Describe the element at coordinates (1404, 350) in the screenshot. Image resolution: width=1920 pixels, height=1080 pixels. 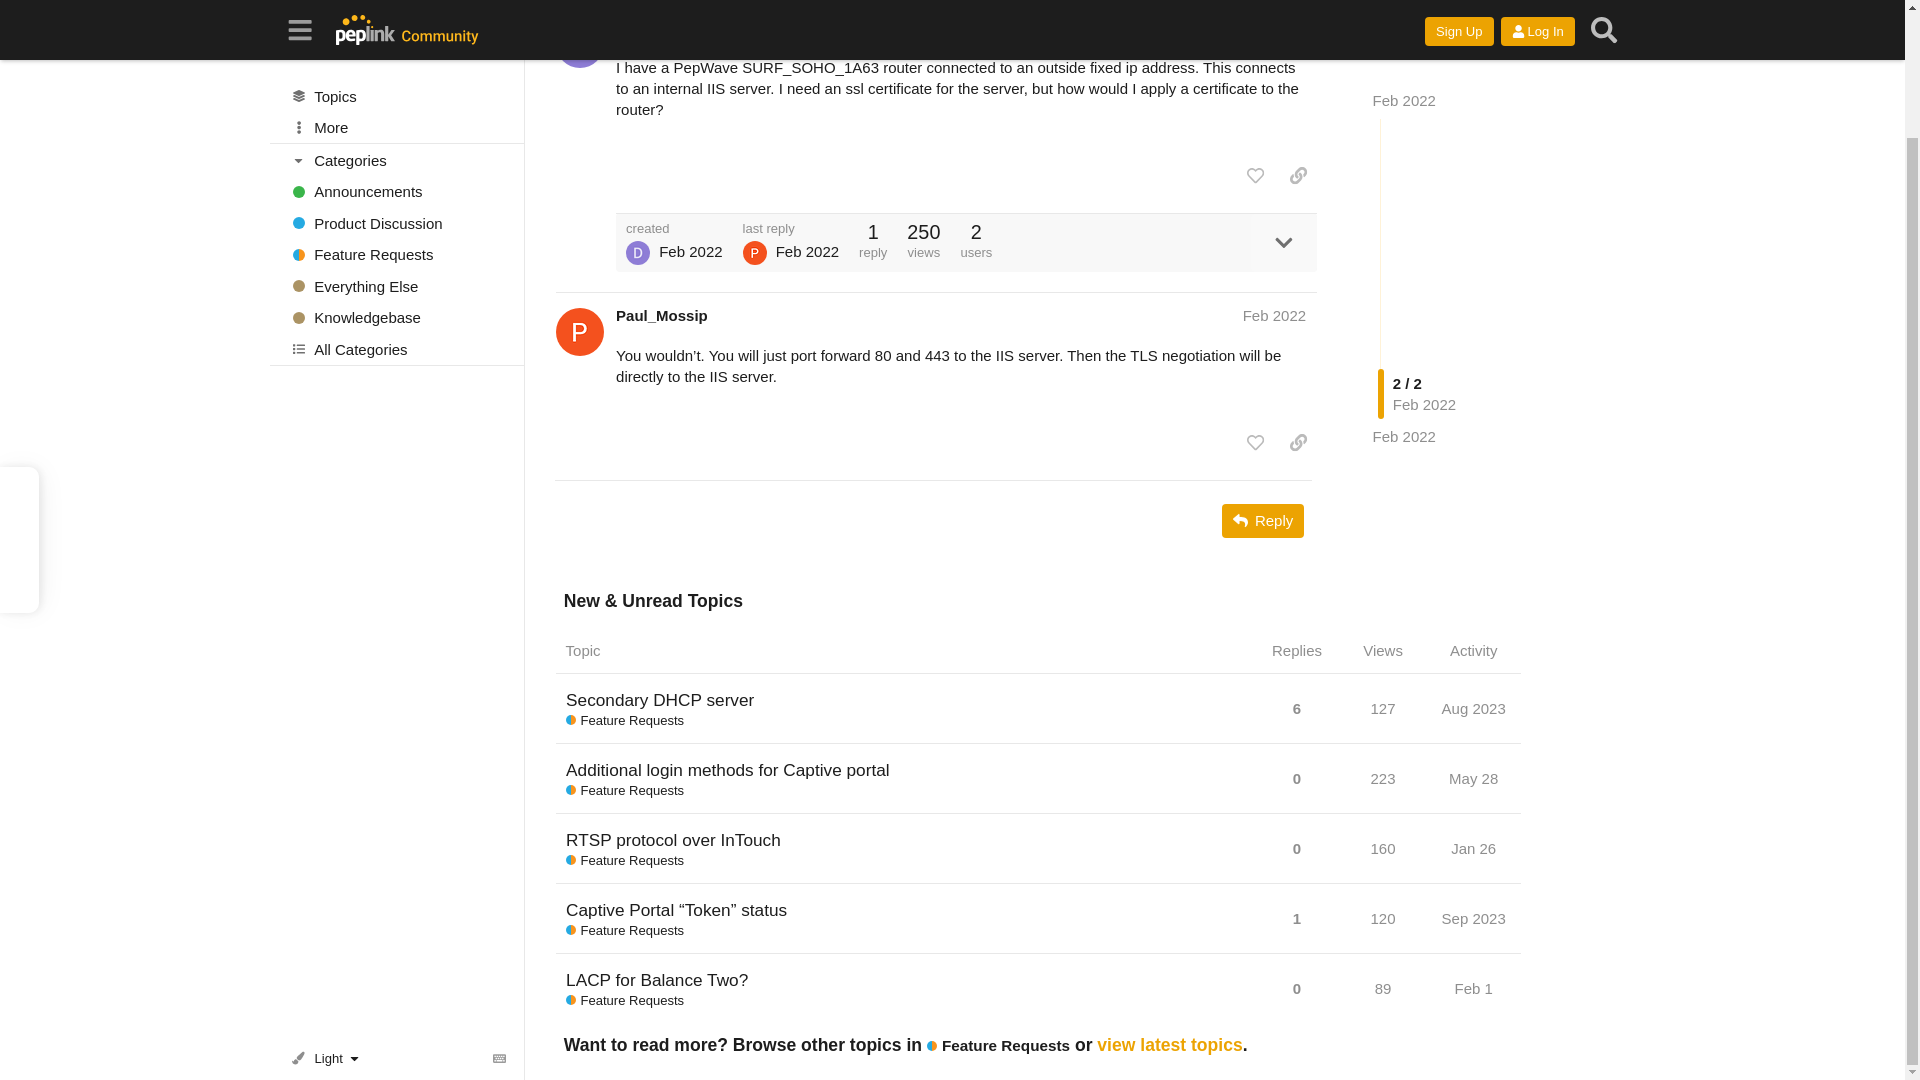
I see `Feb 2022` at that location.